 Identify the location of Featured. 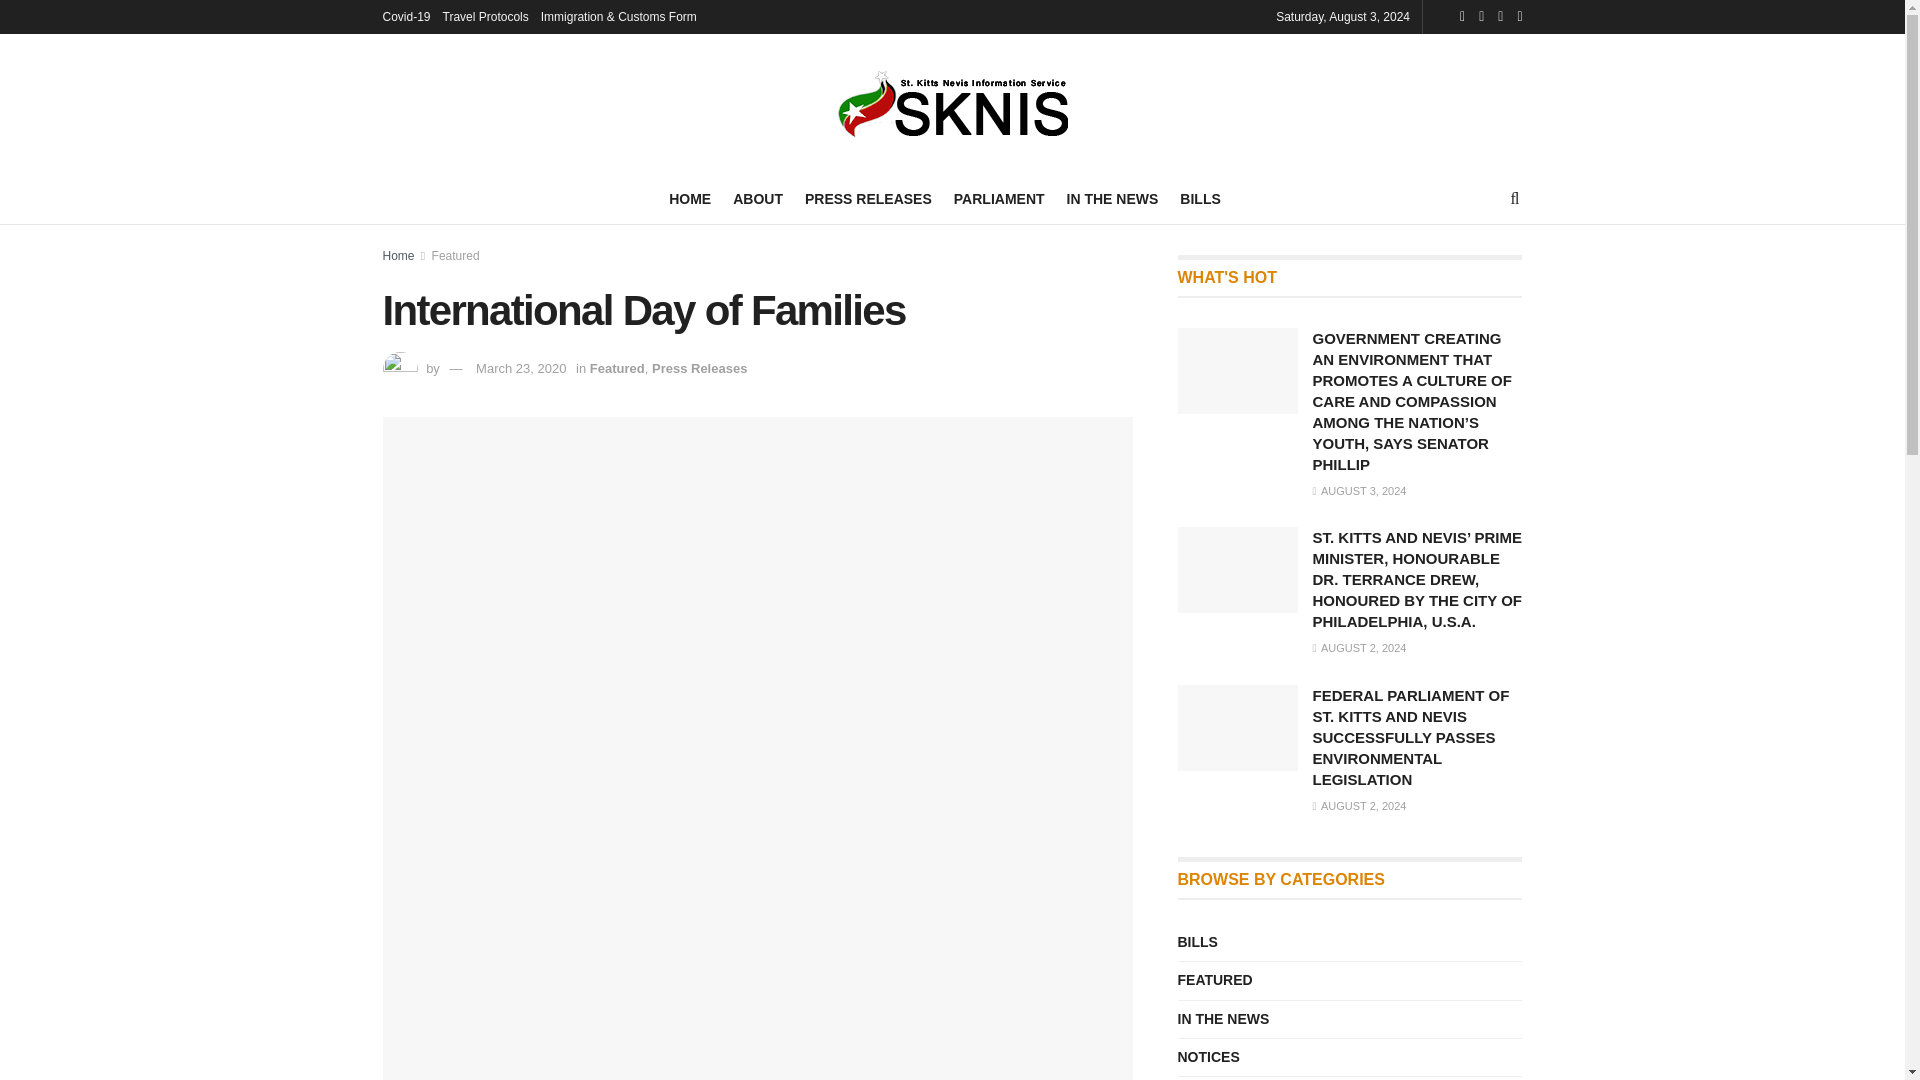
(617, 368).